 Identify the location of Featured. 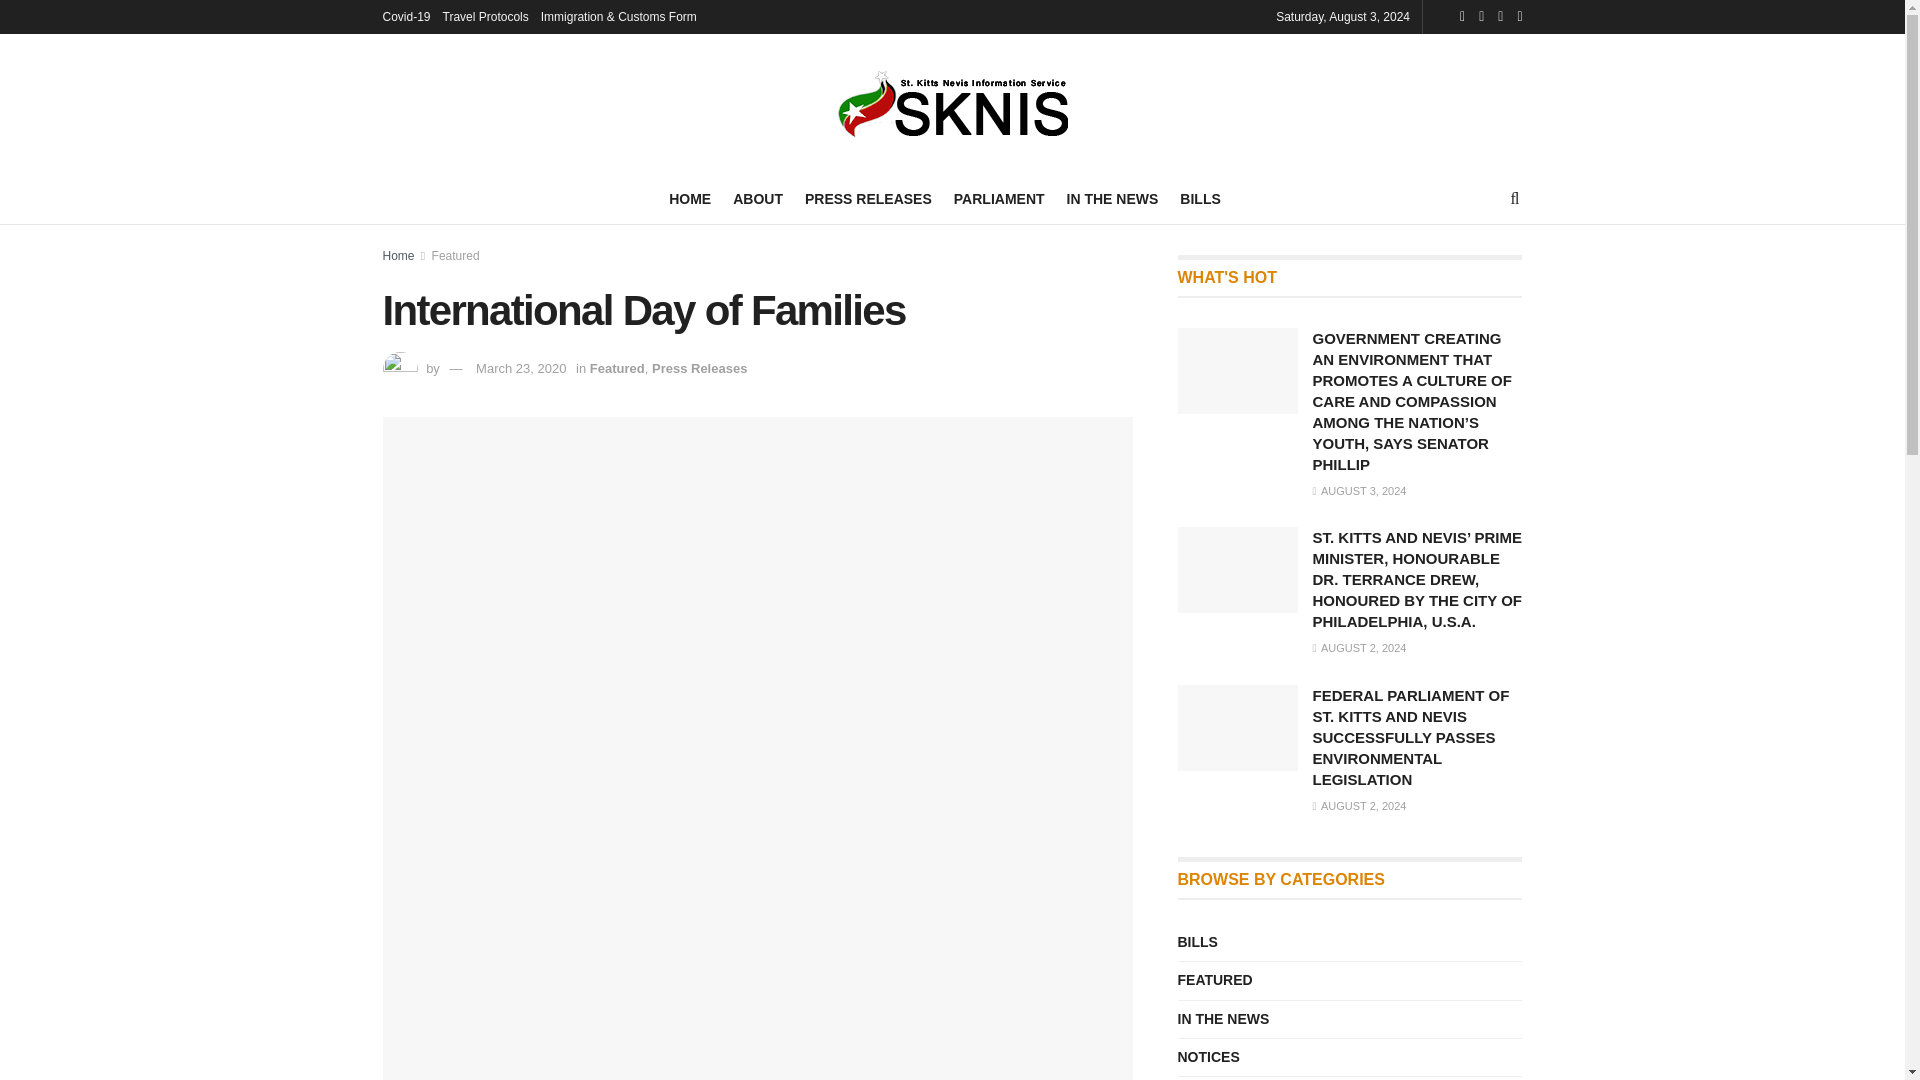
(617, 368).